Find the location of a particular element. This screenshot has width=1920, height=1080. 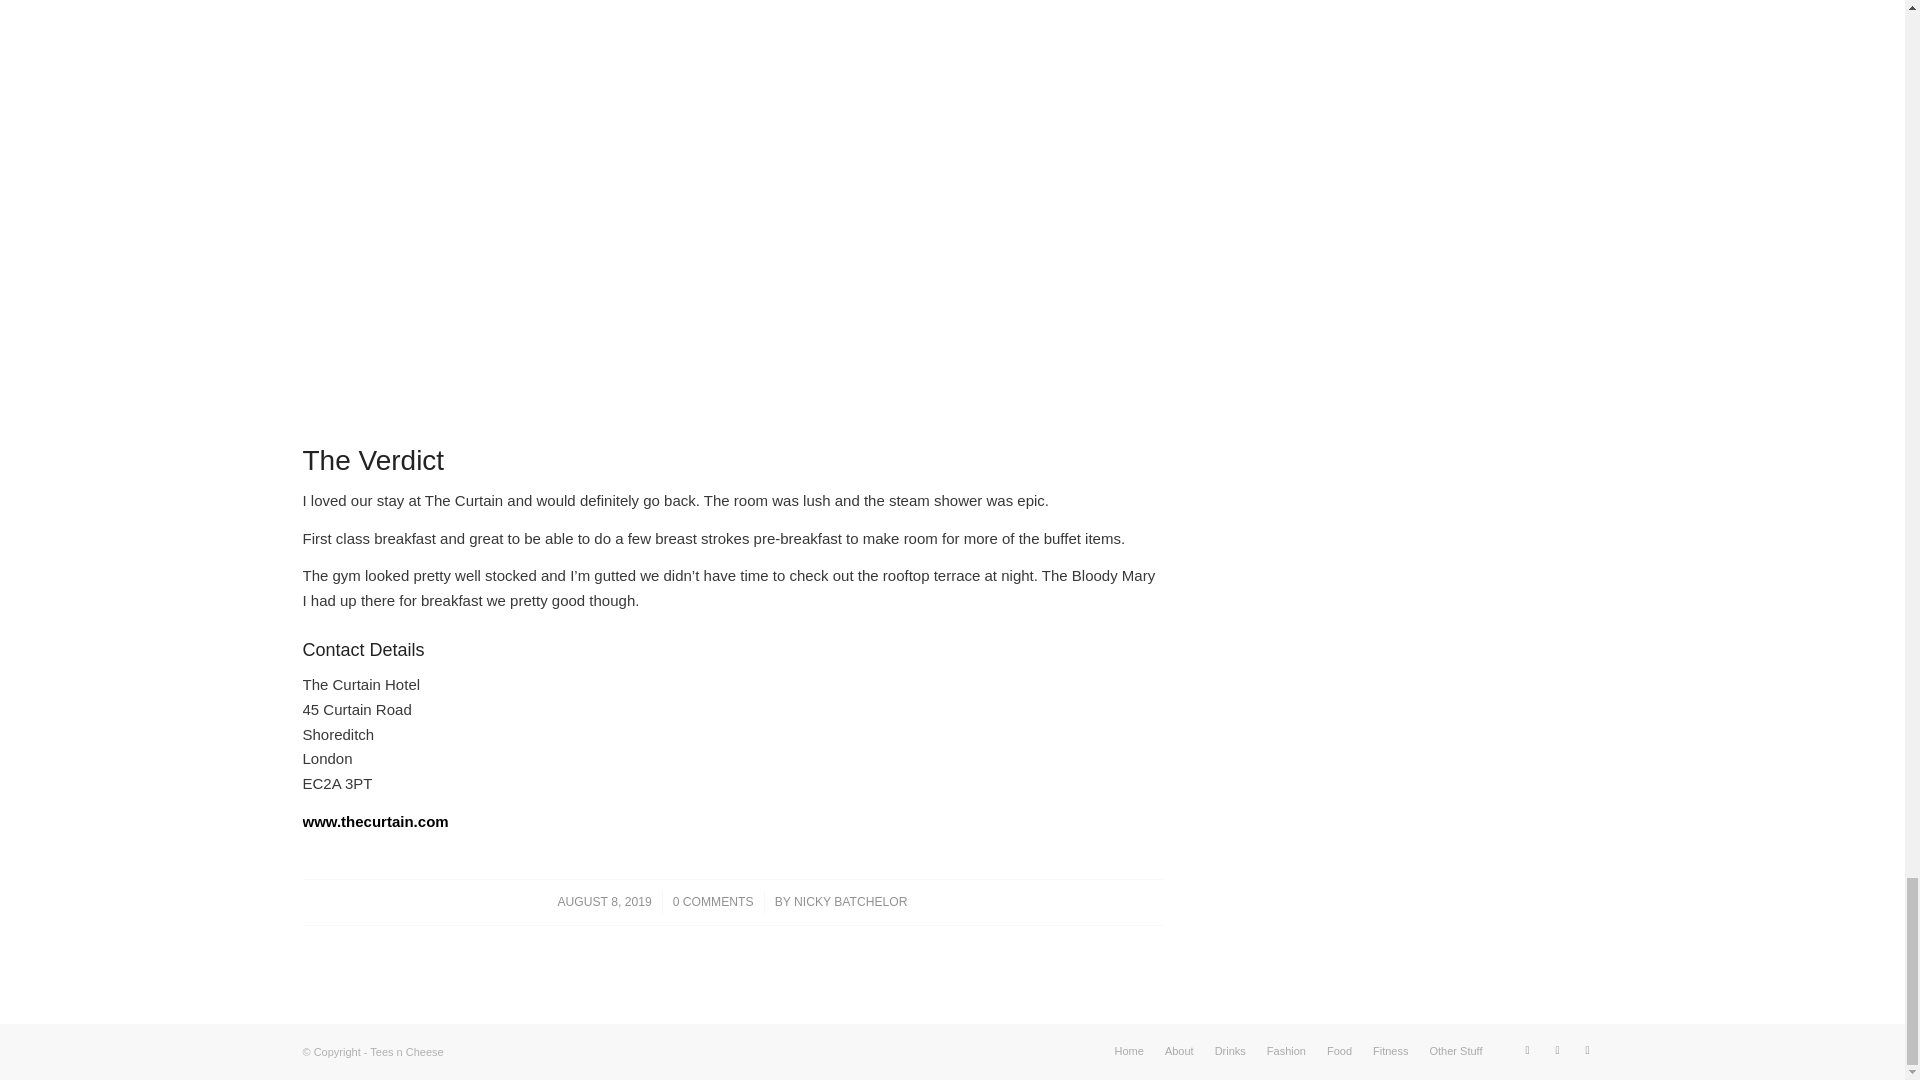

Drinks is located at coordinates (1230, 1051).